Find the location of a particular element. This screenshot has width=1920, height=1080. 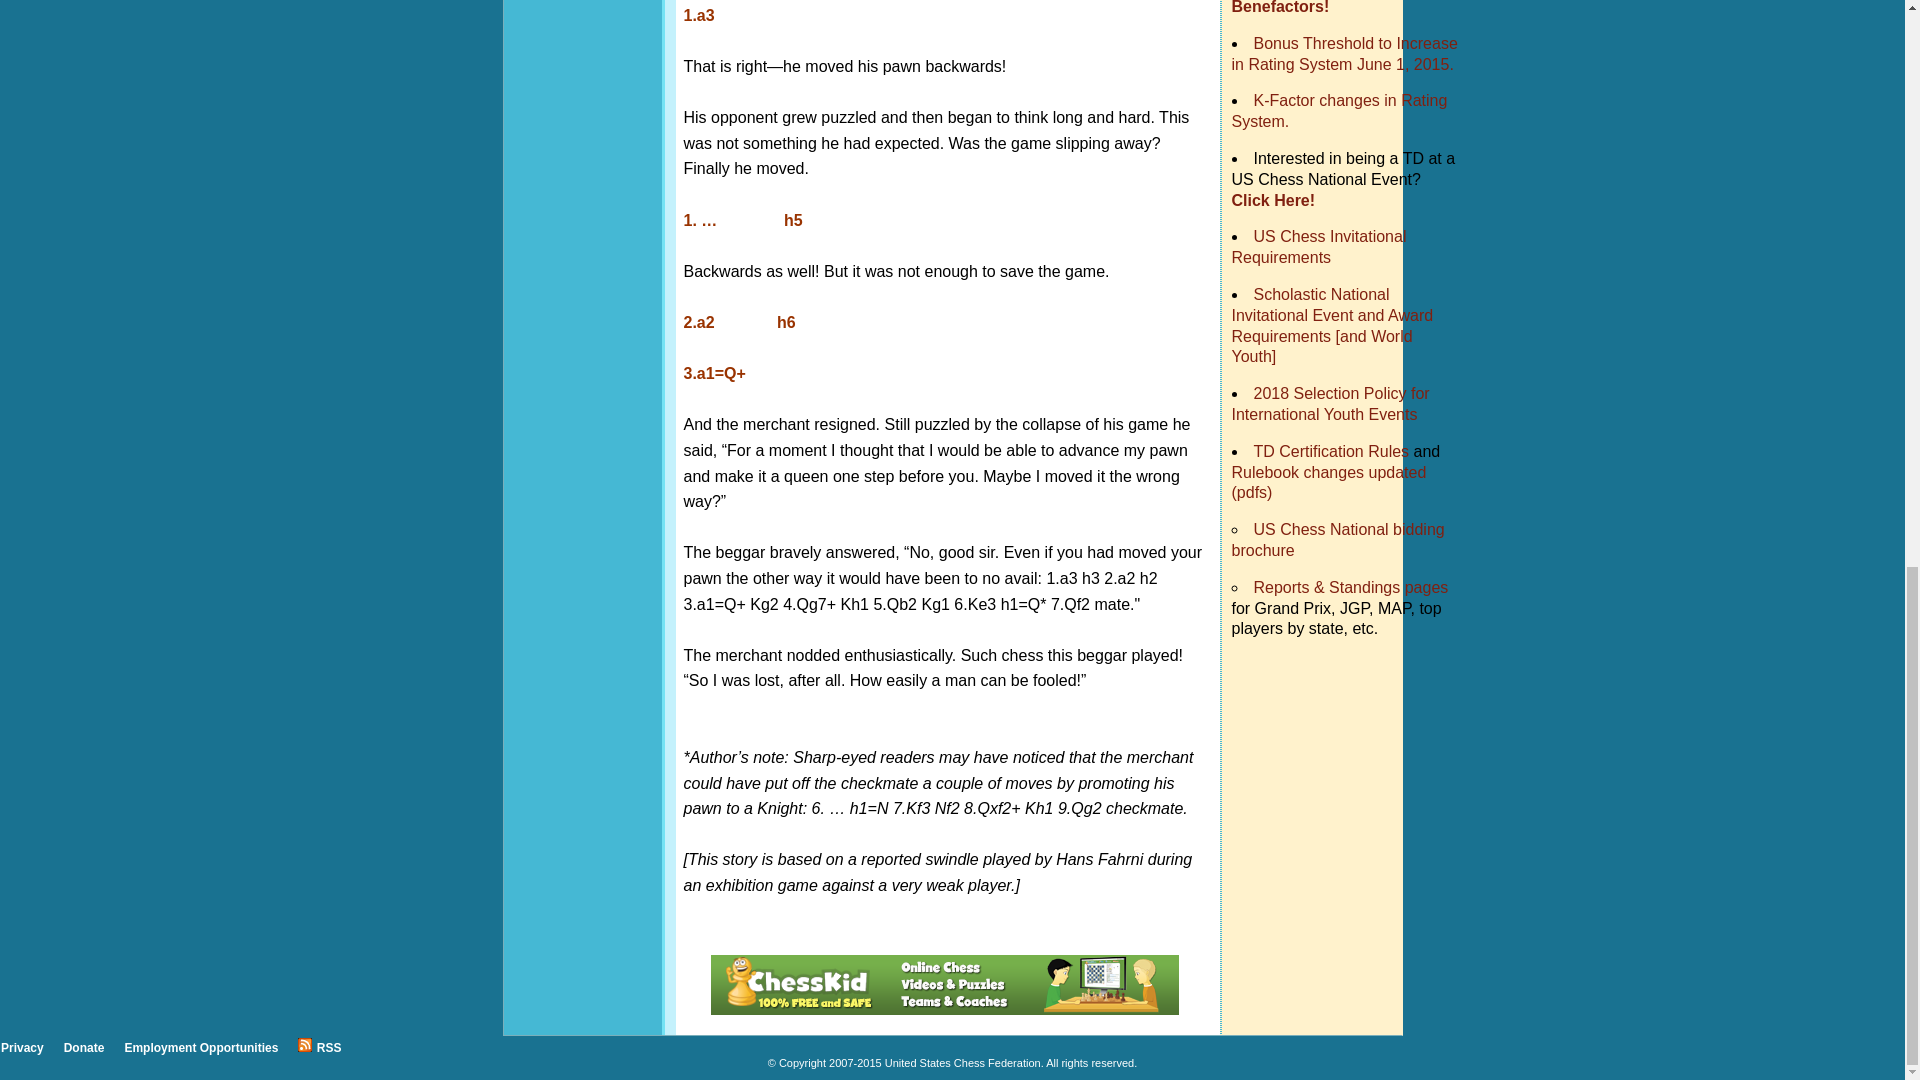

Thanks to our US Chess Benefactors! is located at coordinates (1338, 8).